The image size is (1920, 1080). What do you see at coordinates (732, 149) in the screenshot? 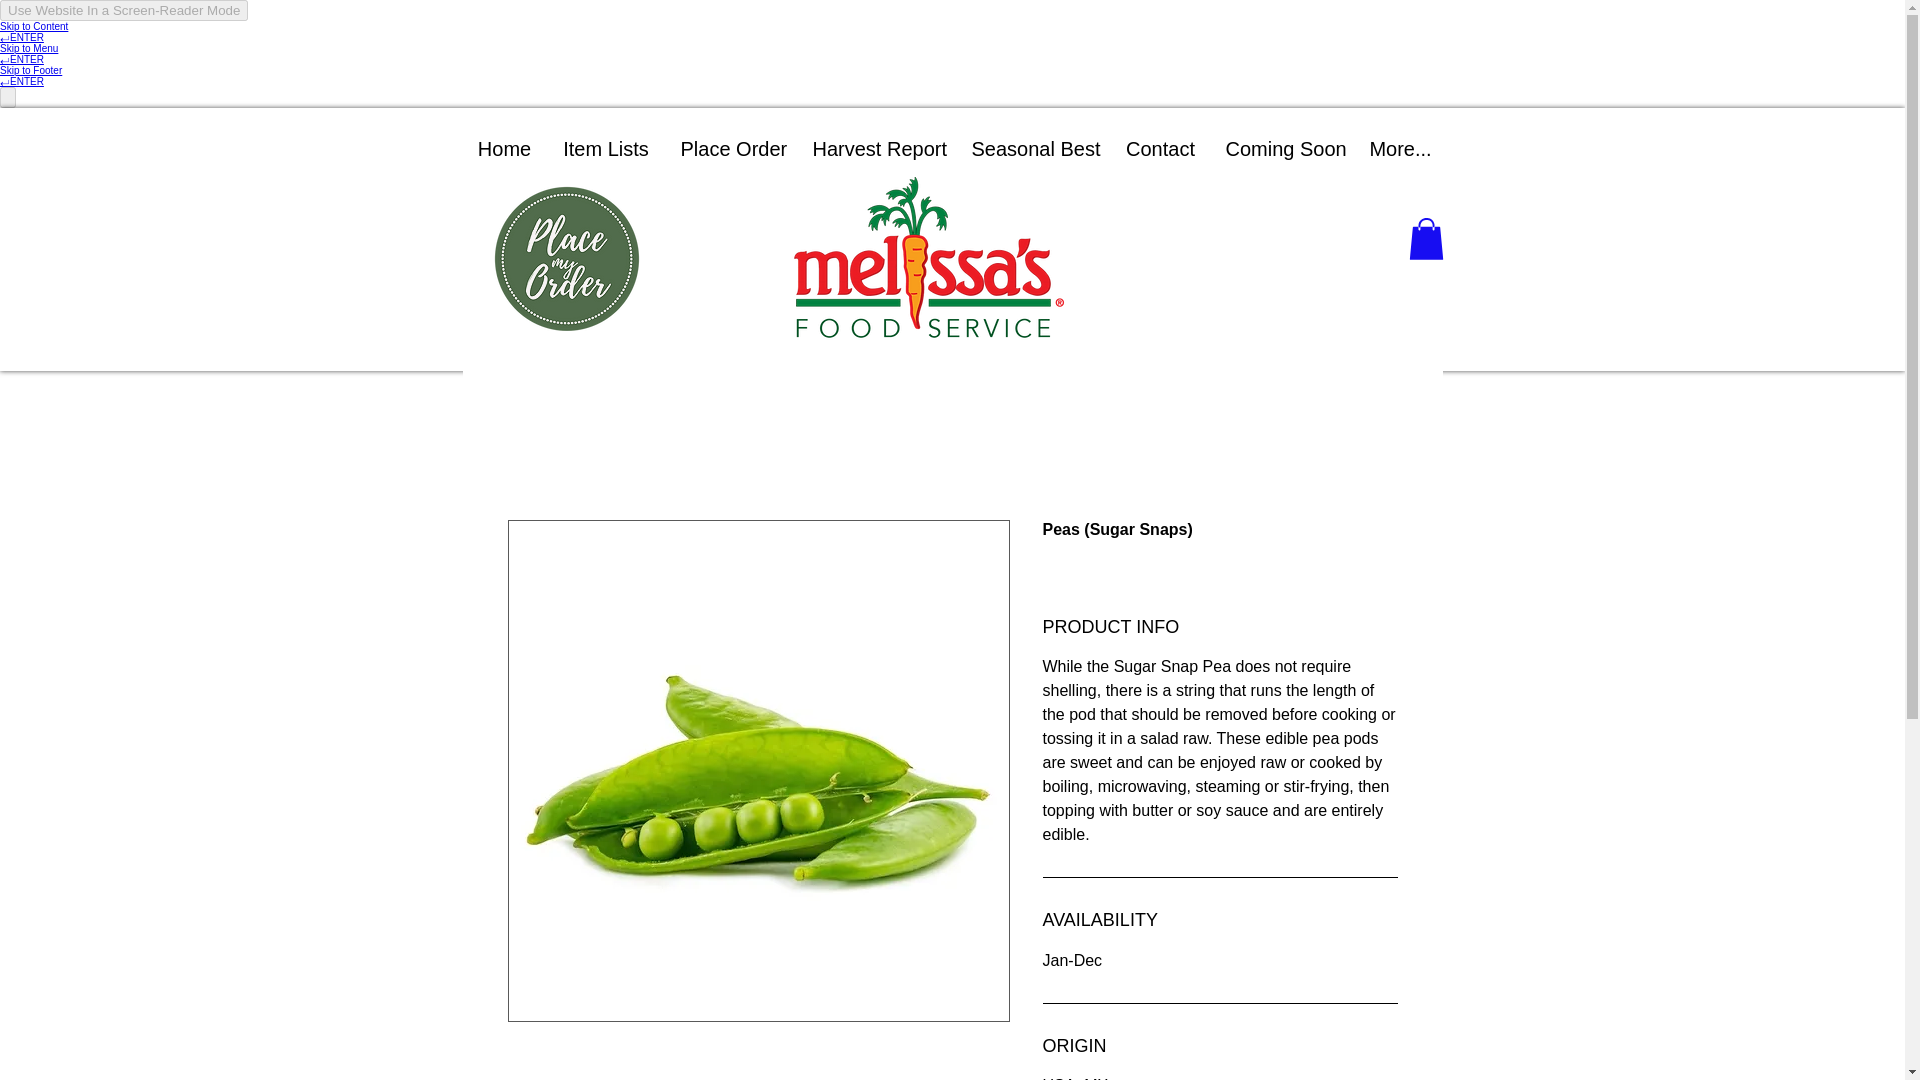
I see `Place Order` at bounding box center [732, 149].